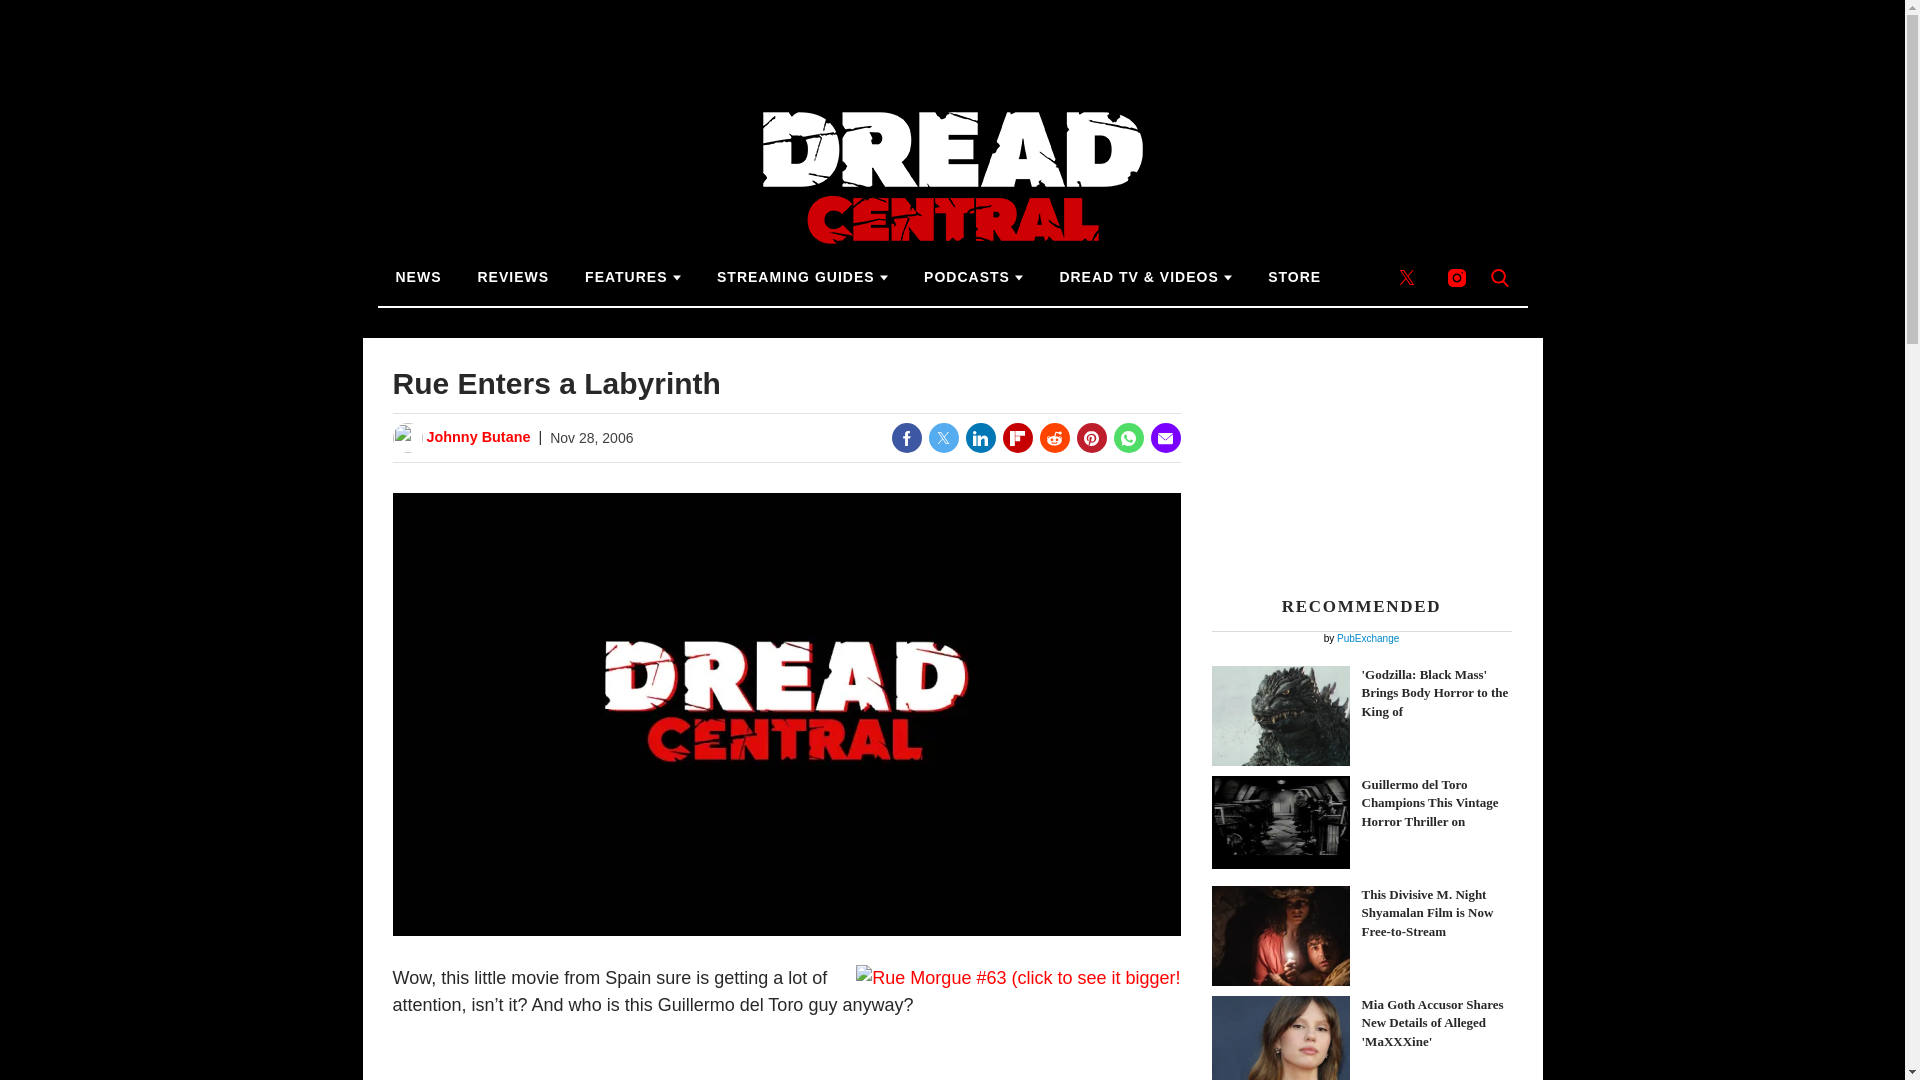  I want to click on Share on Flipboard, so click(1017, 438).